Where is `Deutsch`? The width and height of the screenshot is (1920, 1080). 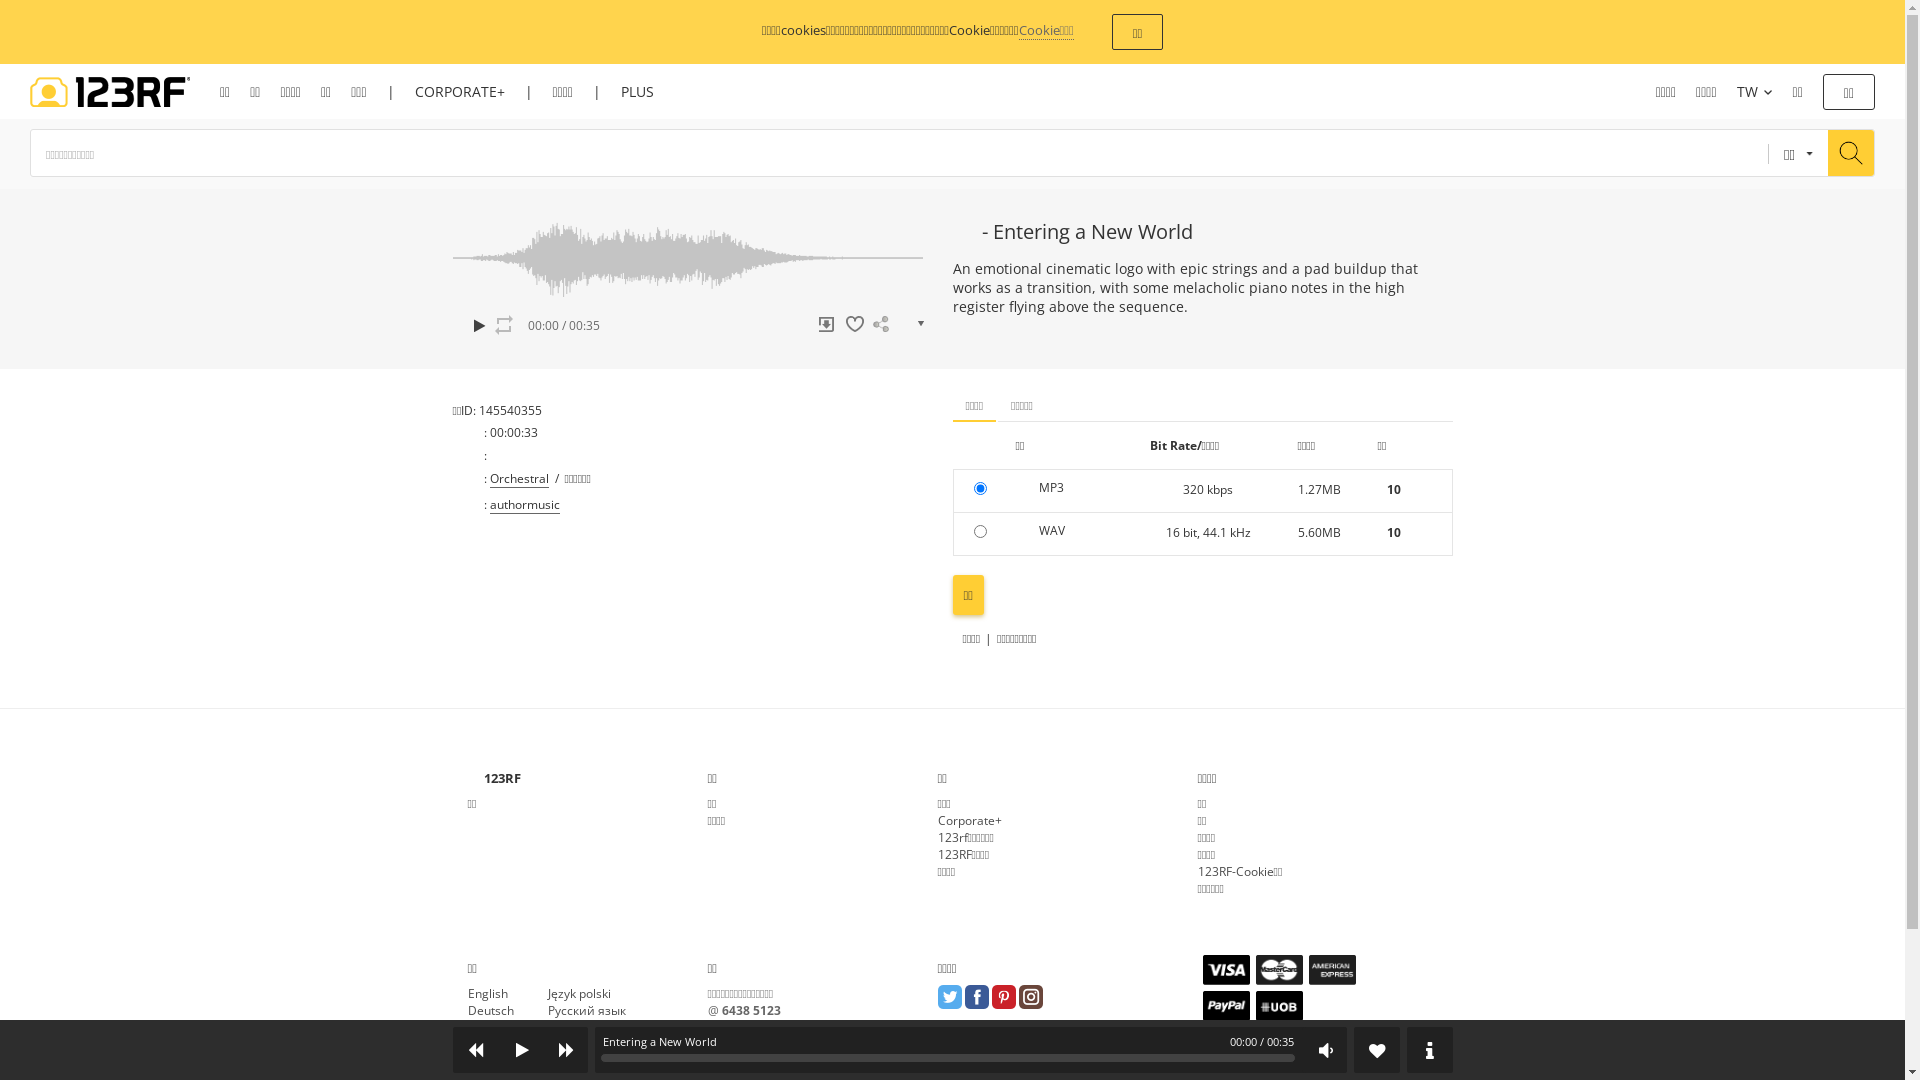 Deutsch is located at coordinates (491, 1010).